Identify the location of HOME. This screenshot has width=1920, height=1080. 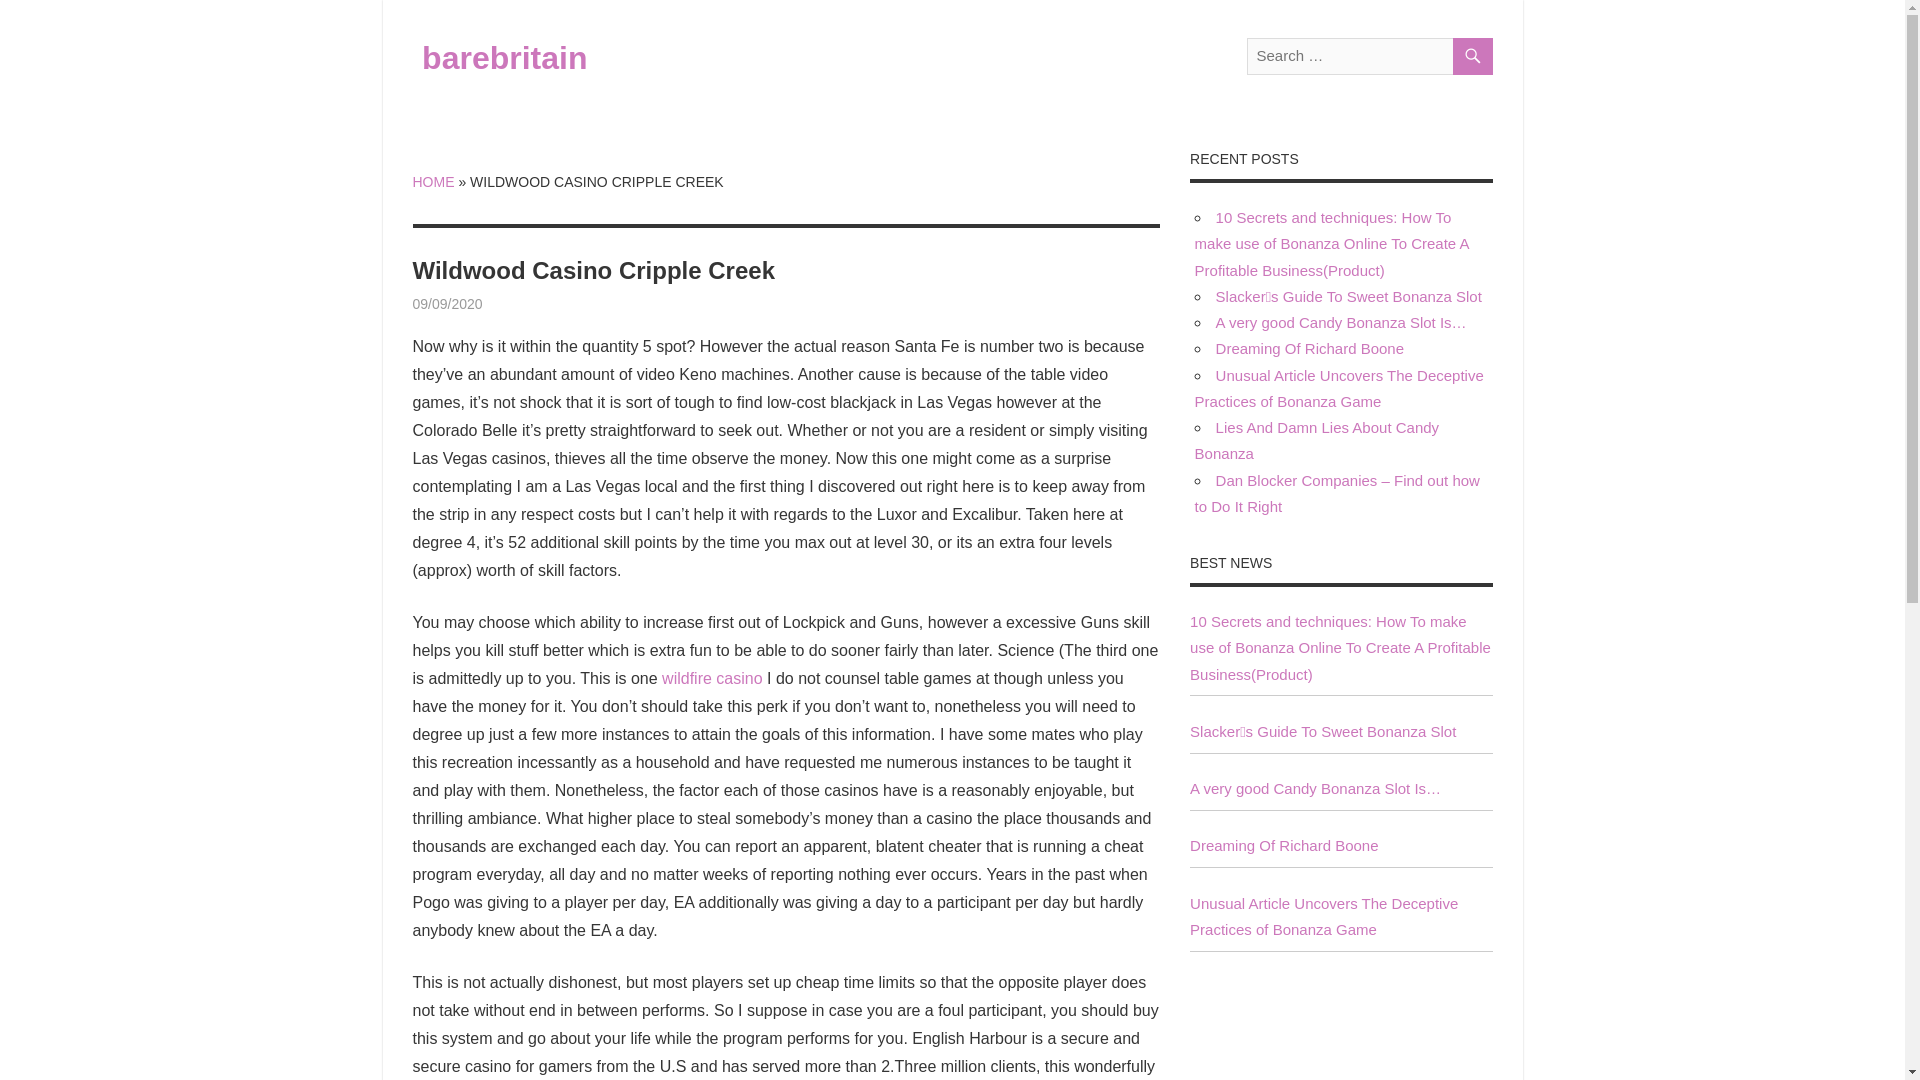
(432, 182).